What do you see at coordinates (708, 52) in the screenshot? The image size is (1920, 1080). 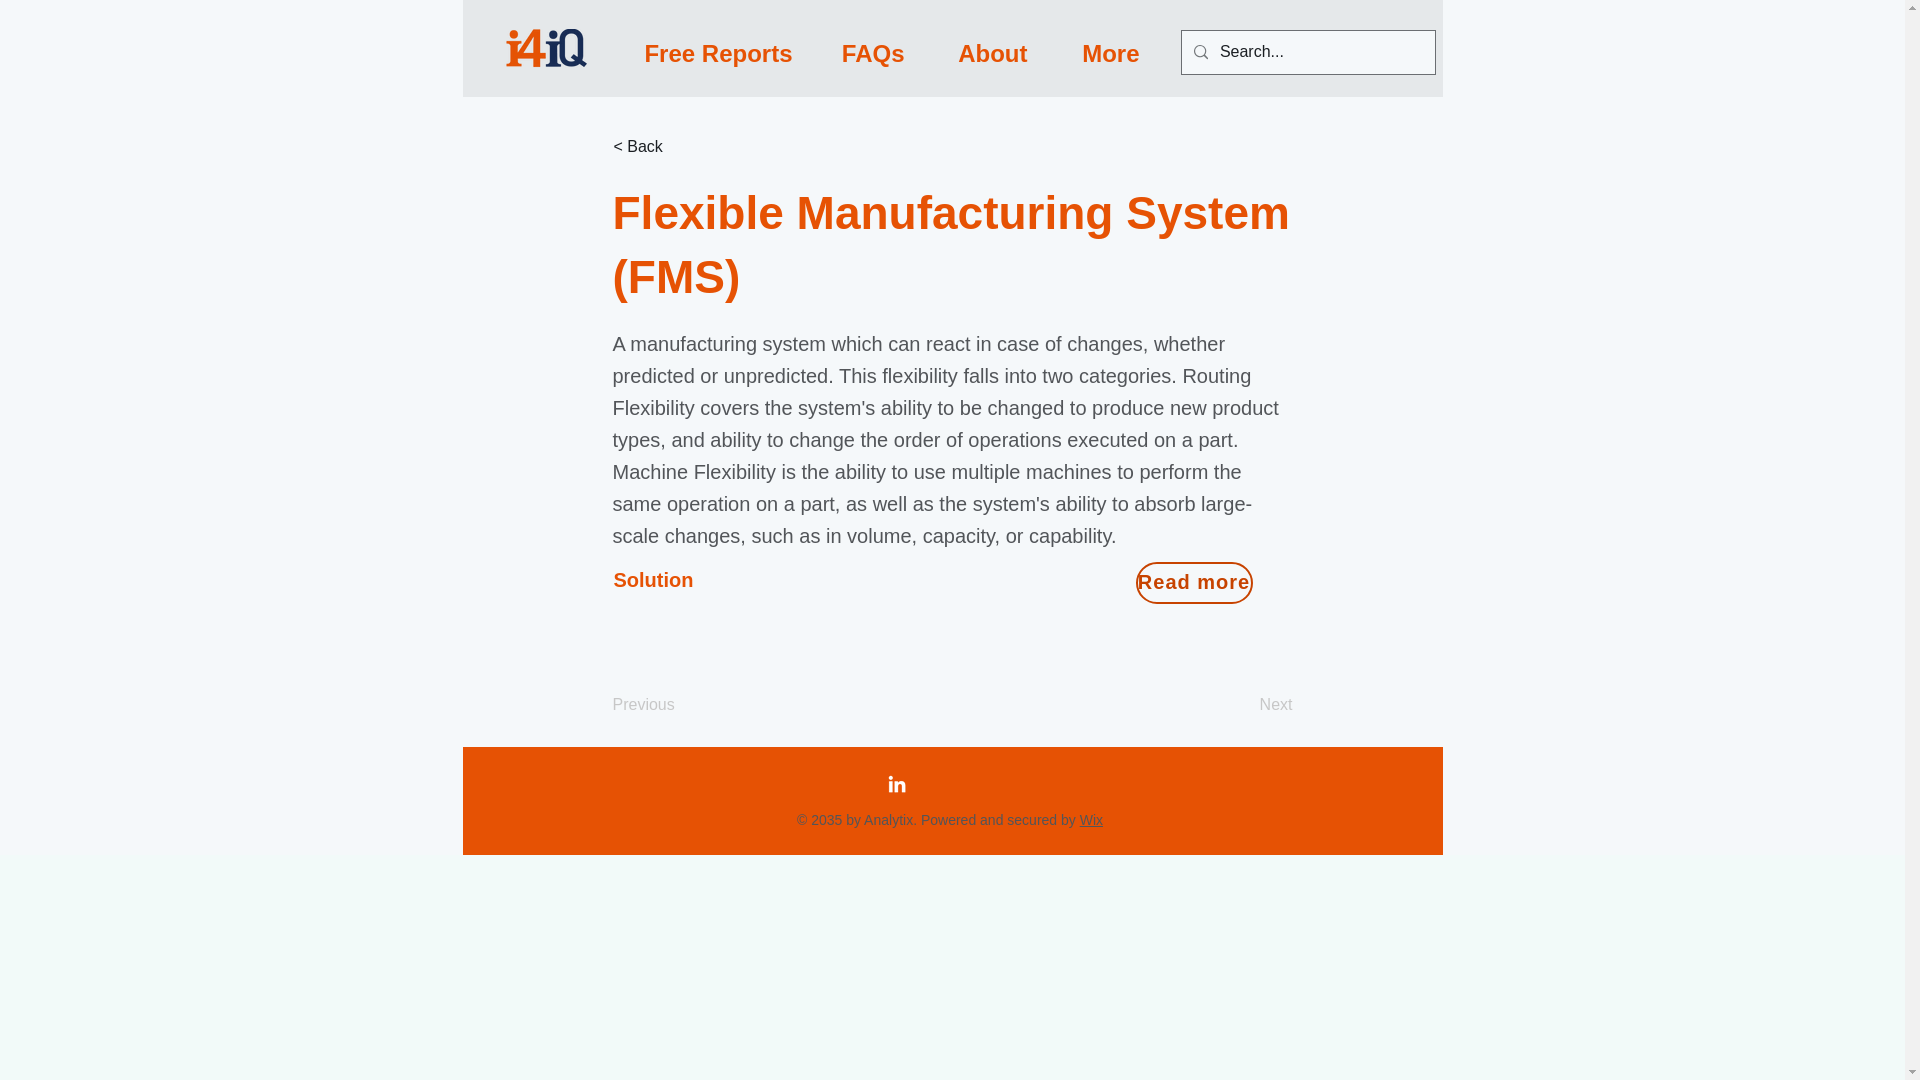 I see `Free Reports` at bounding box center [708, 52].